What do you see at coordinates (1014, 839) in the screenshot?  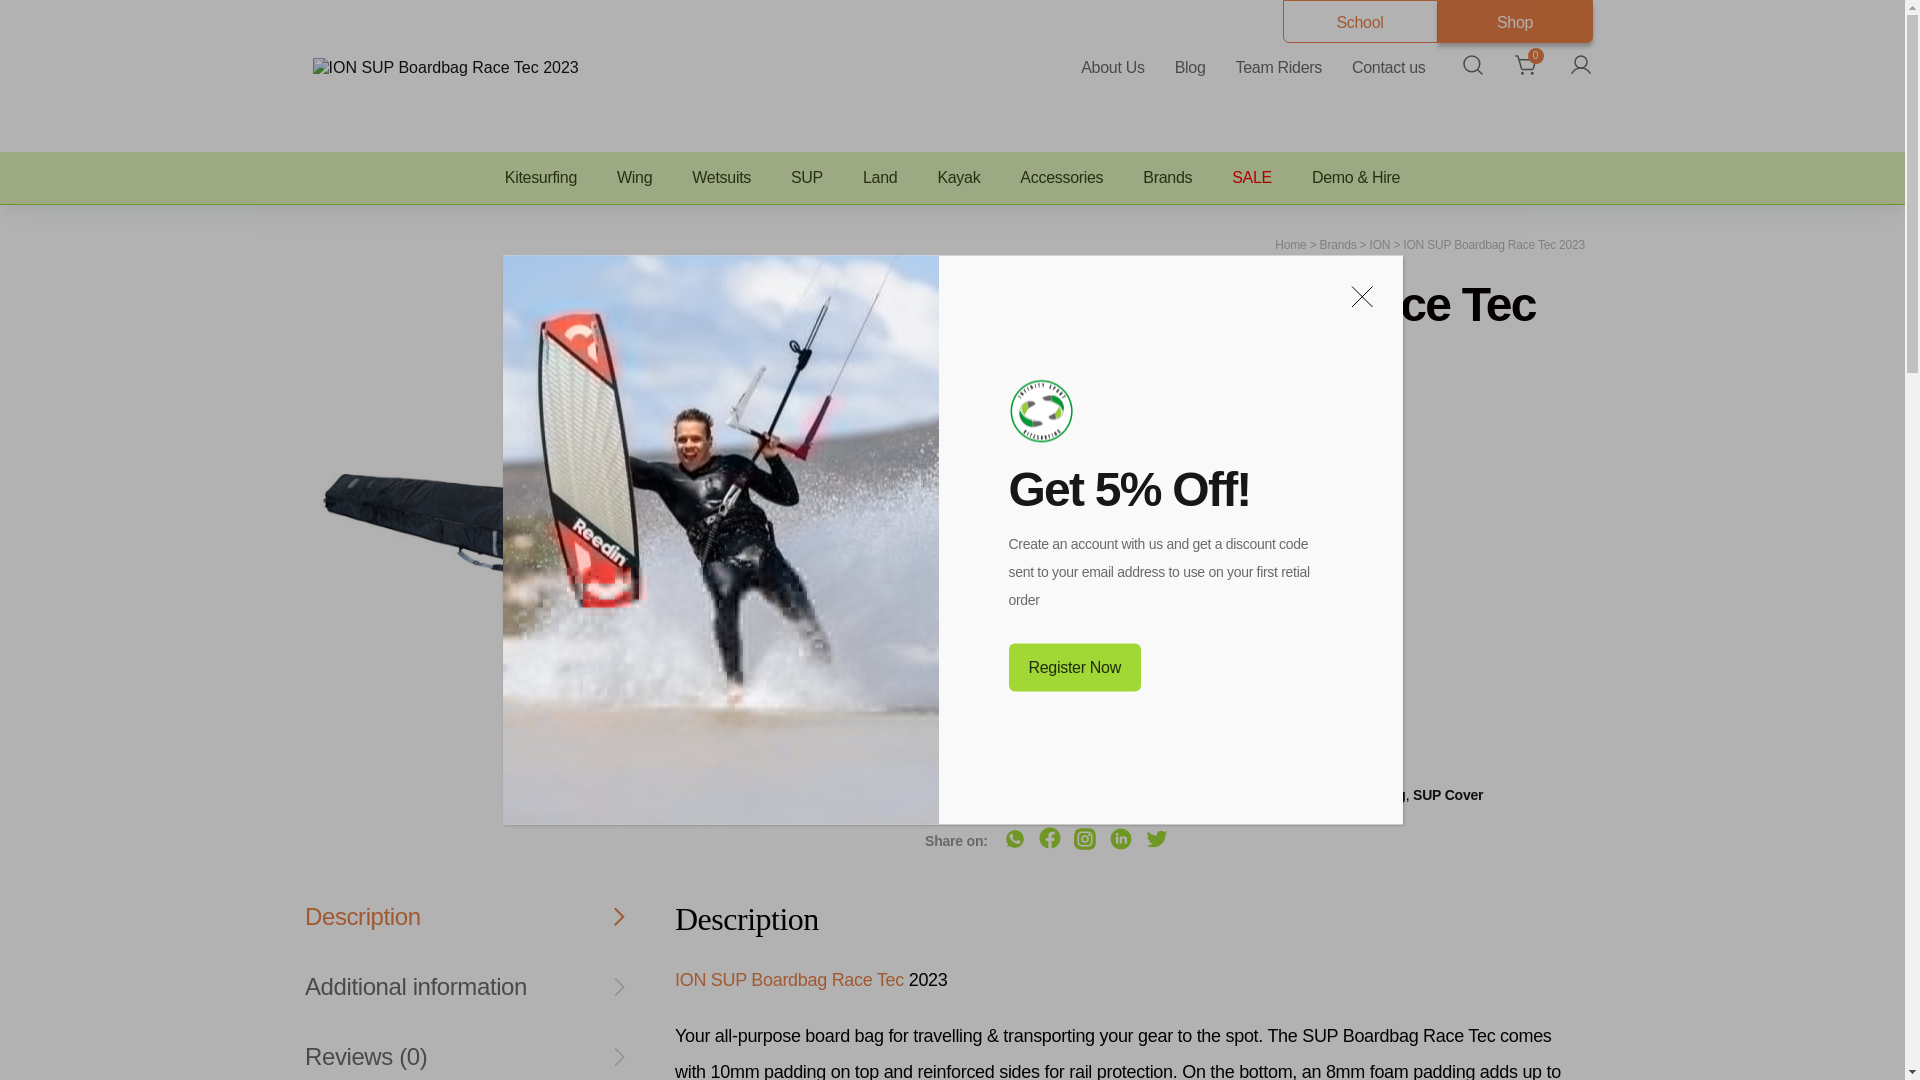 I see `Share - Whatsapp` at bounding box center [1014, 839].